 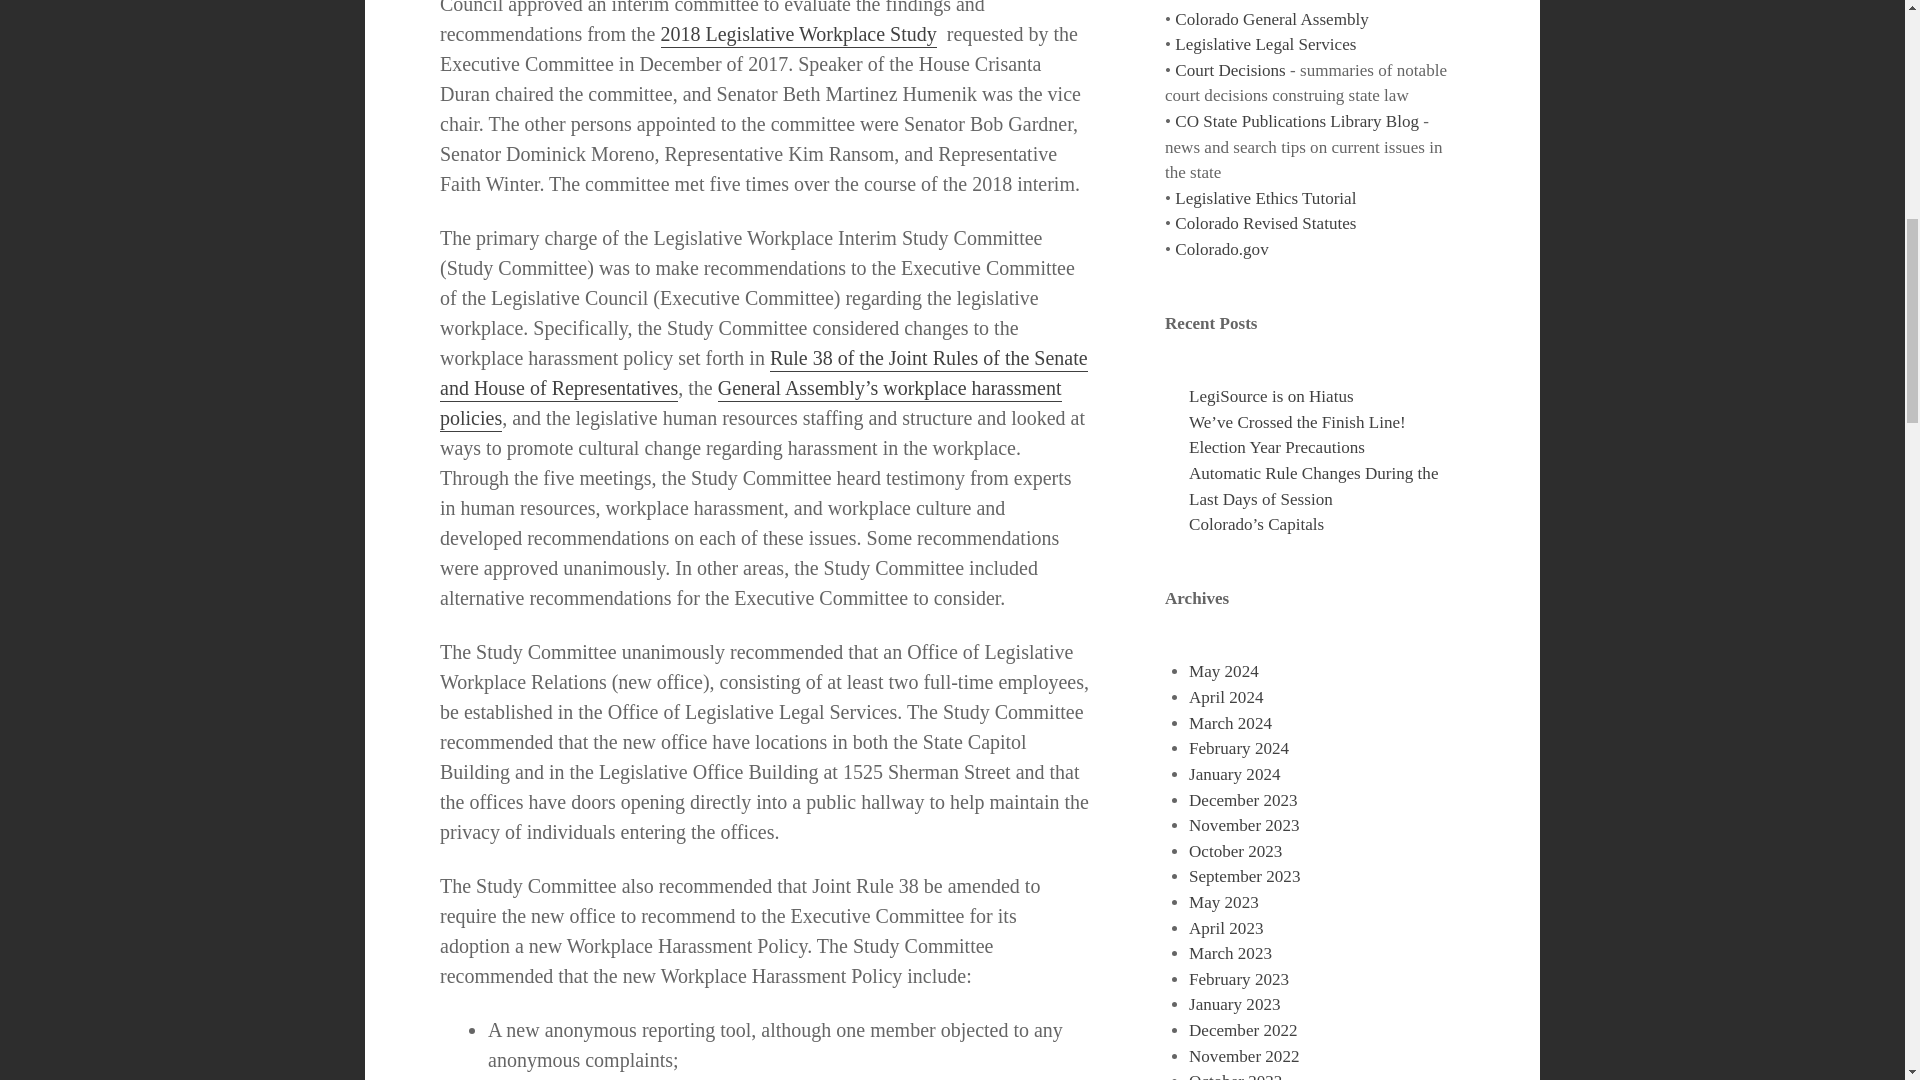 What do you see at coordinates (1272, 19) in the screenshot?
I see `Colorado General Assembly` at bounding box center [1272, 19].